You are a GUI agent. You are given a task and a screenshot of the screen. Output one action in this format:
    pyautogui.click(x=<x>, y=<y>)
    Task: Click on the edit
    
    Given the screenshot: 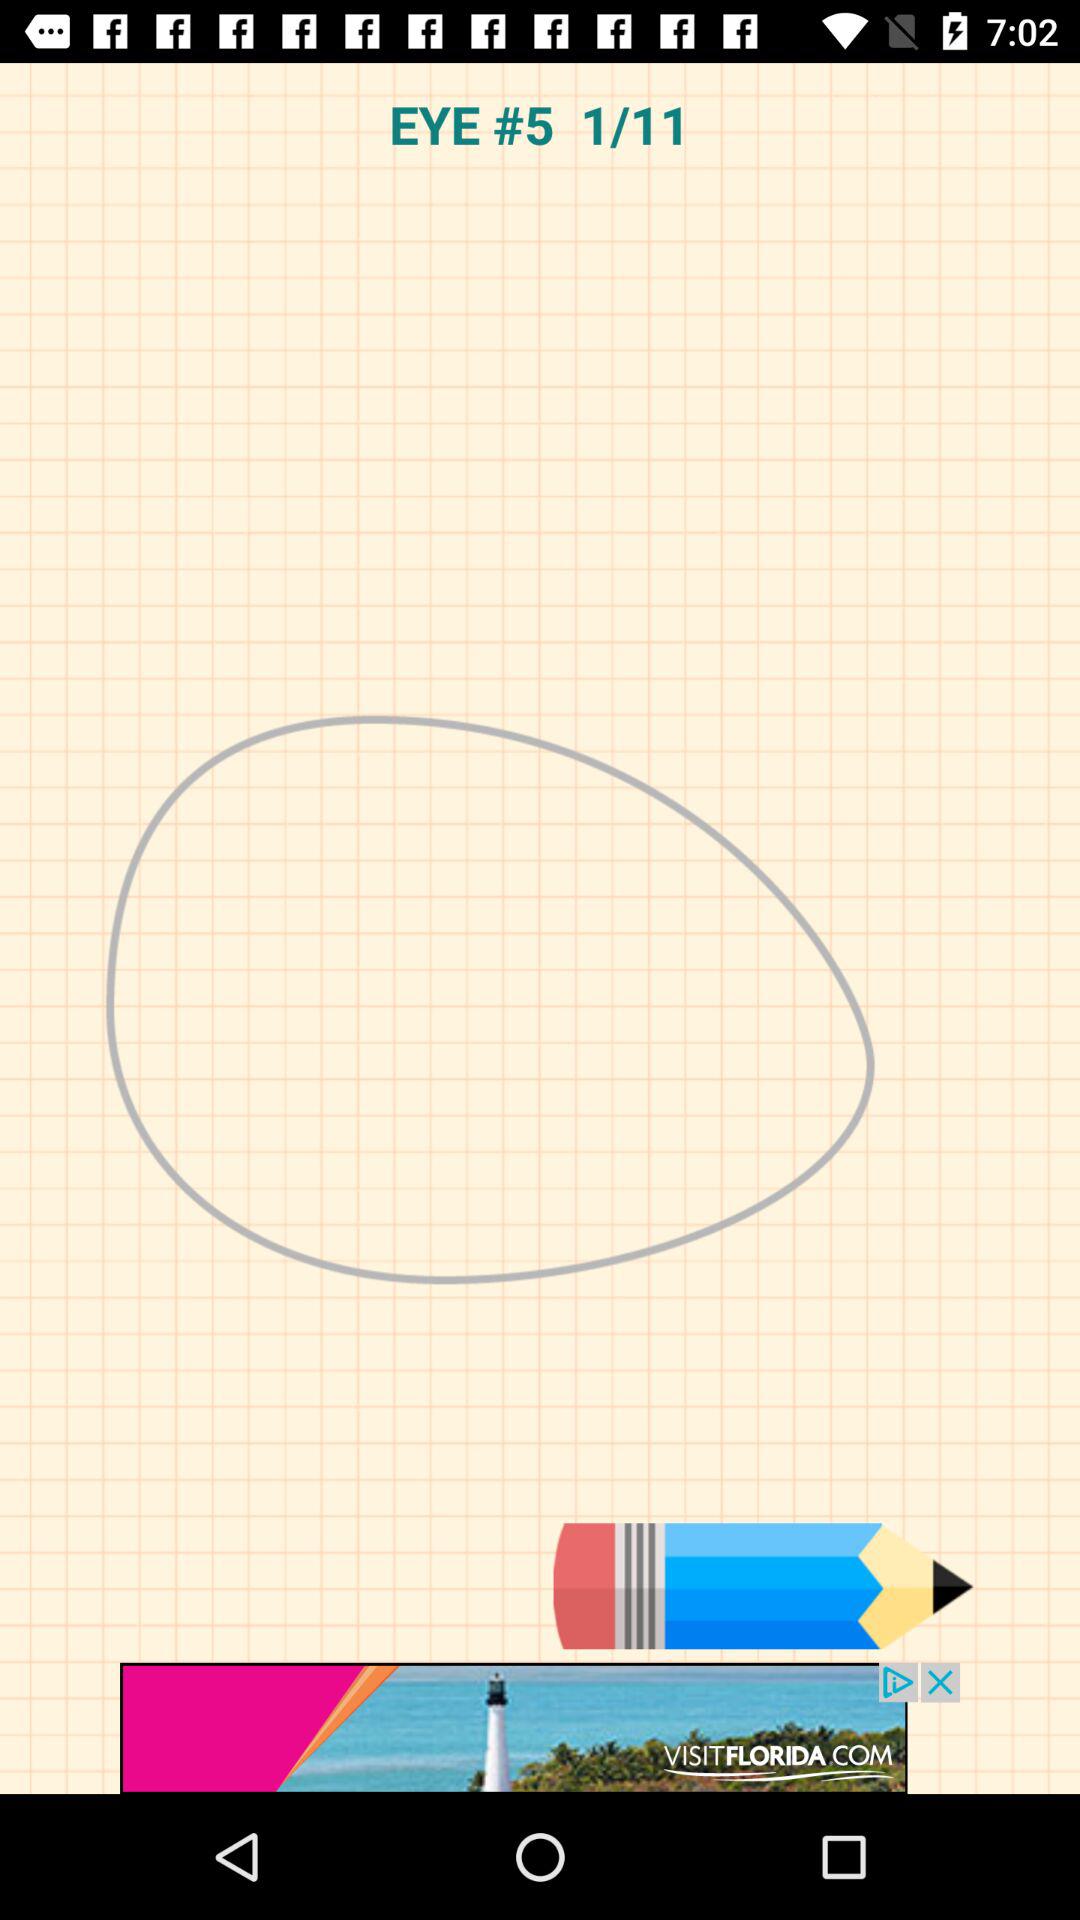 What is the action you would take?
    pyautogui.click(x=763, y=1586)
    